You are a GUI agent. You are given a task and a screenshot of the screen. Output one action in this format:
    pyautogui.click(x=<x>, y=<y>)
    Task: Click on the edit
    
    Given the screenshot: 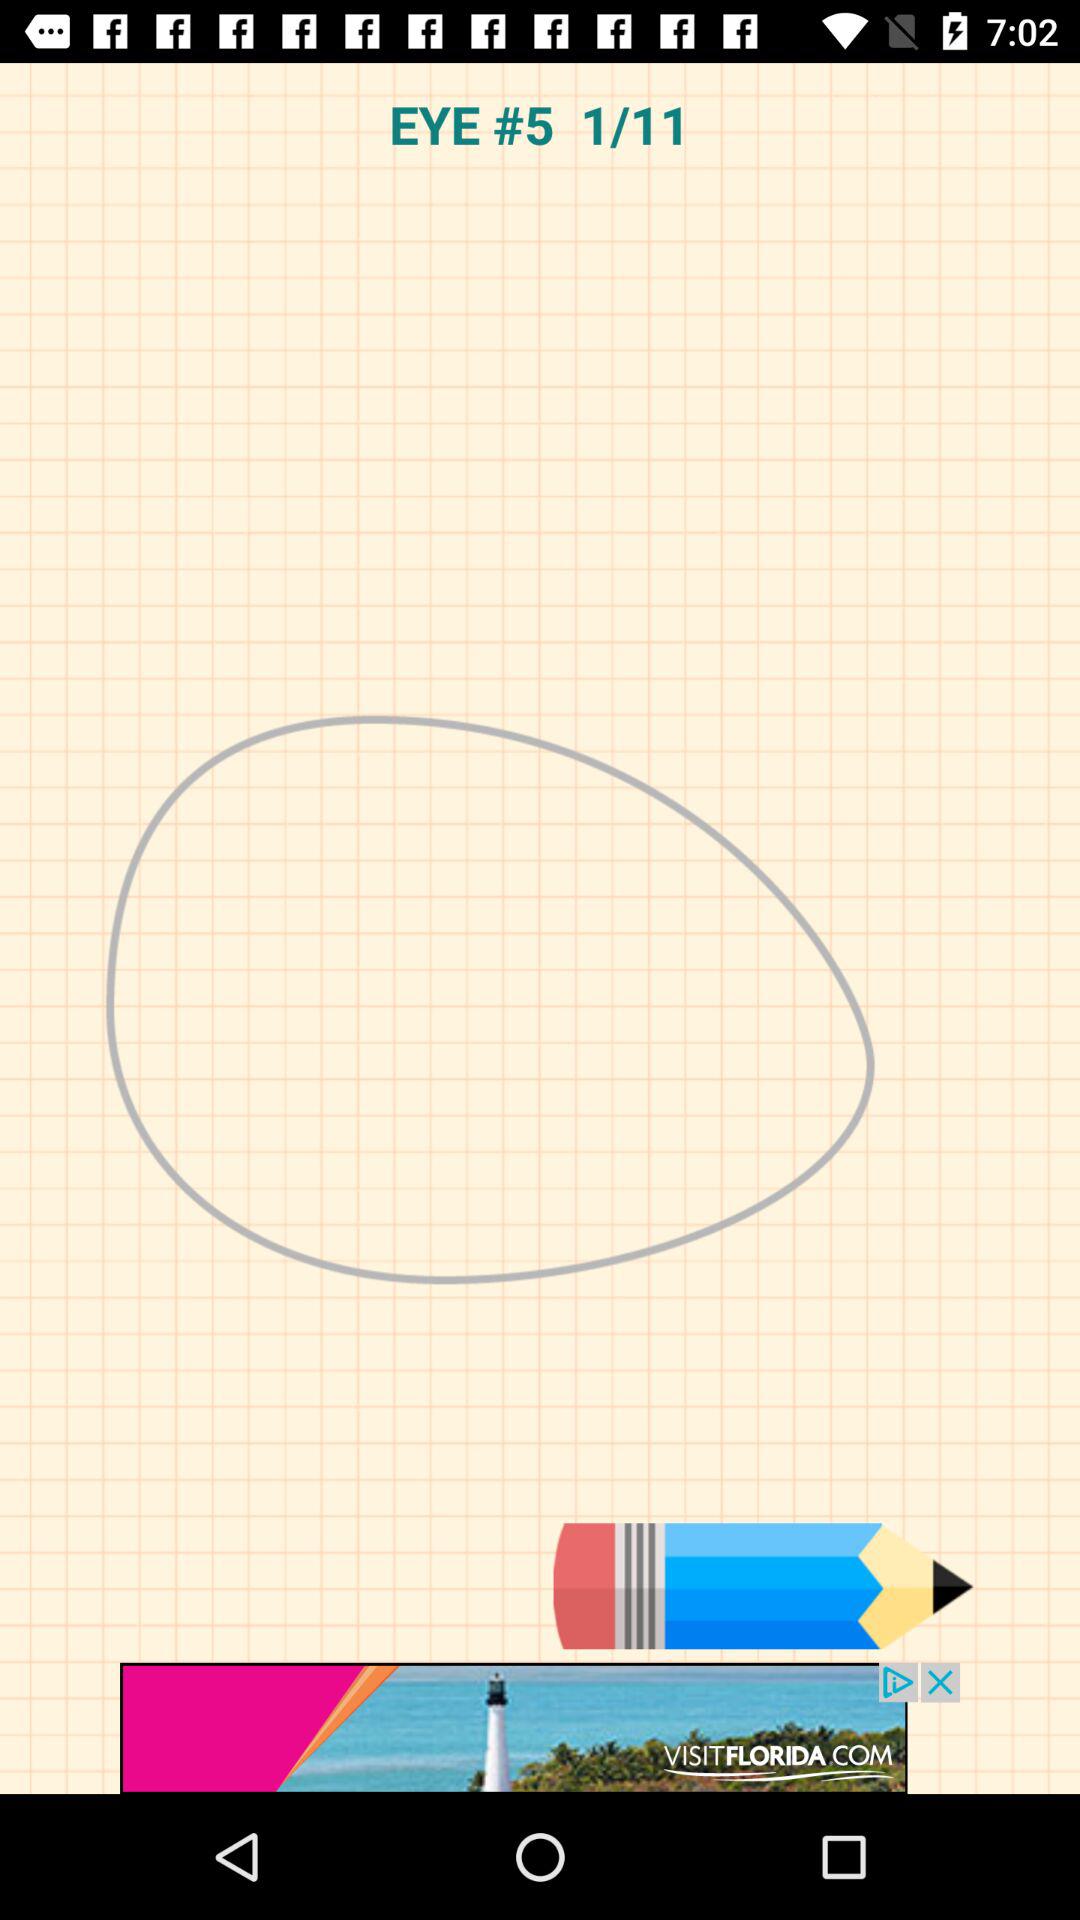 What is the action you would take?
    pyautogui.click(x=763, y=1586)
    